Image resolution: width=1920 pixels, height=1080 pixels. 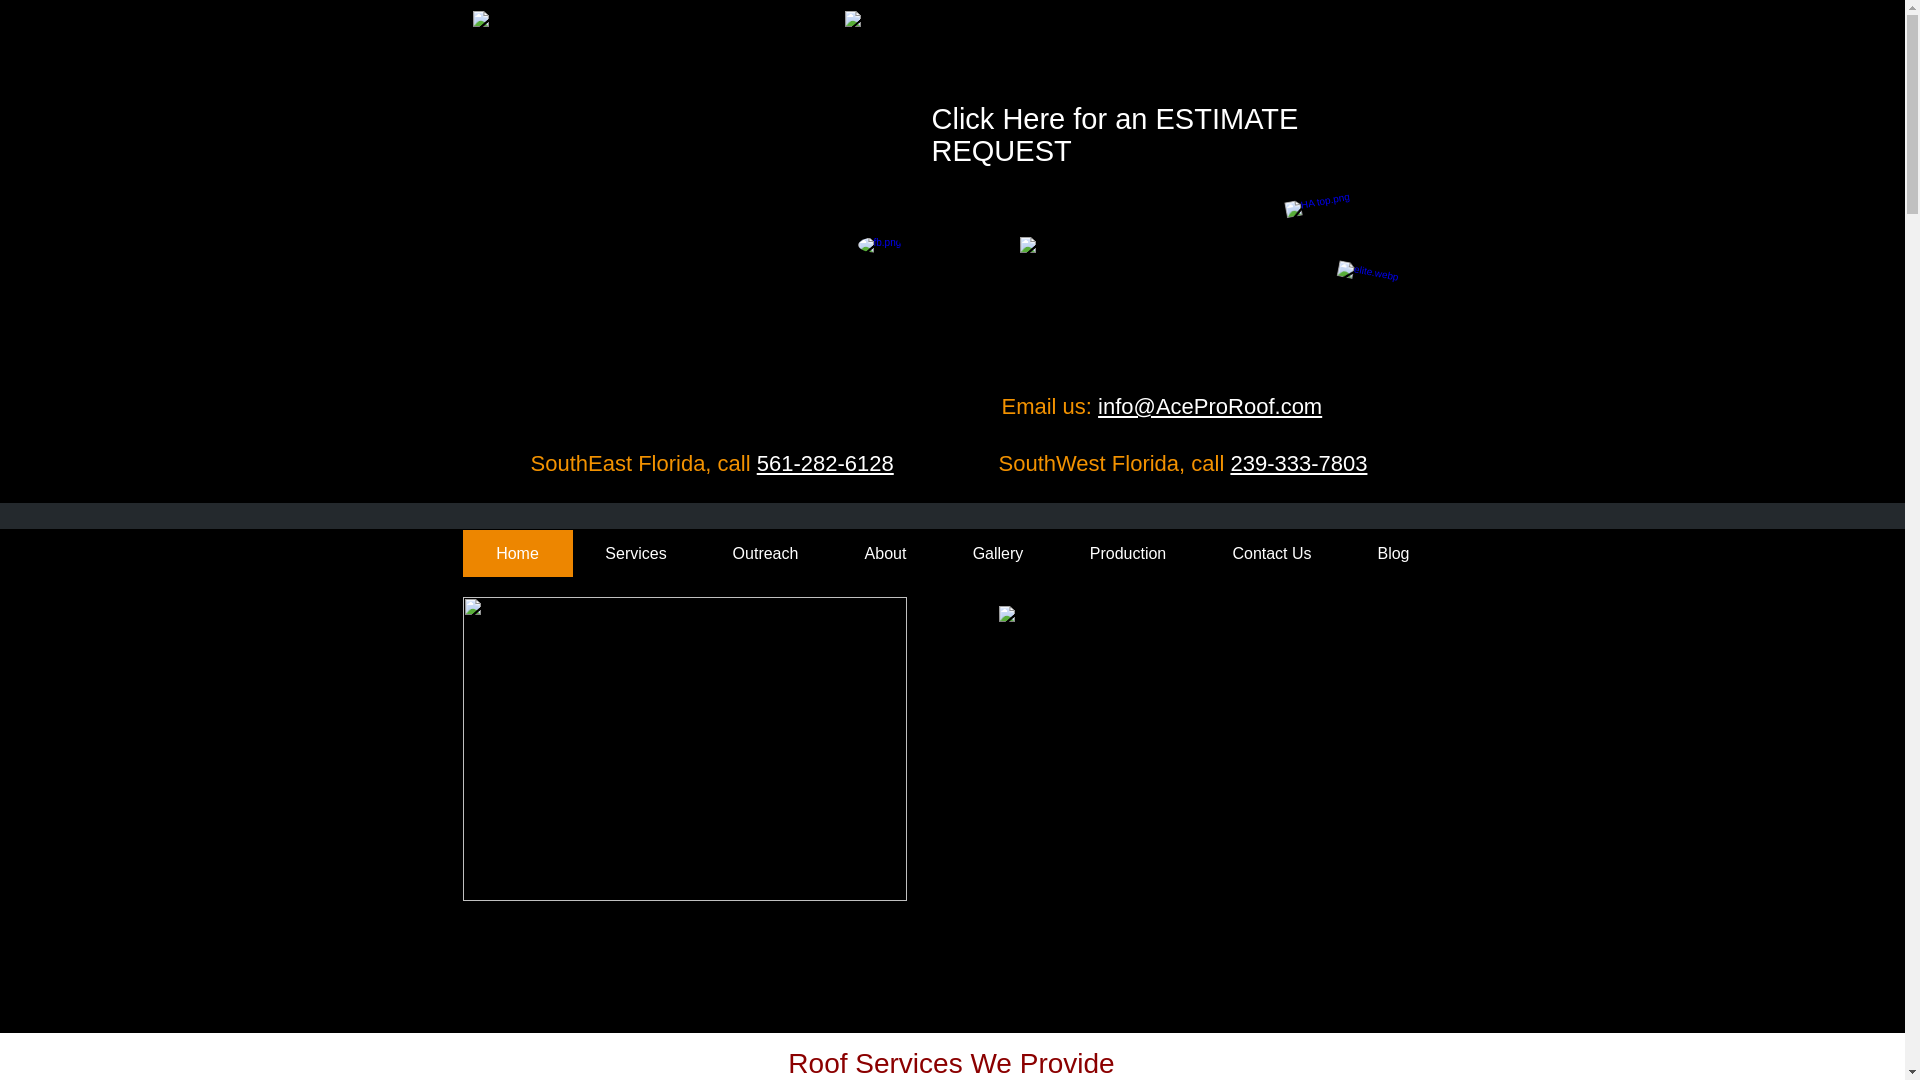 I want to click on Production, so click(x=1127, y=553).